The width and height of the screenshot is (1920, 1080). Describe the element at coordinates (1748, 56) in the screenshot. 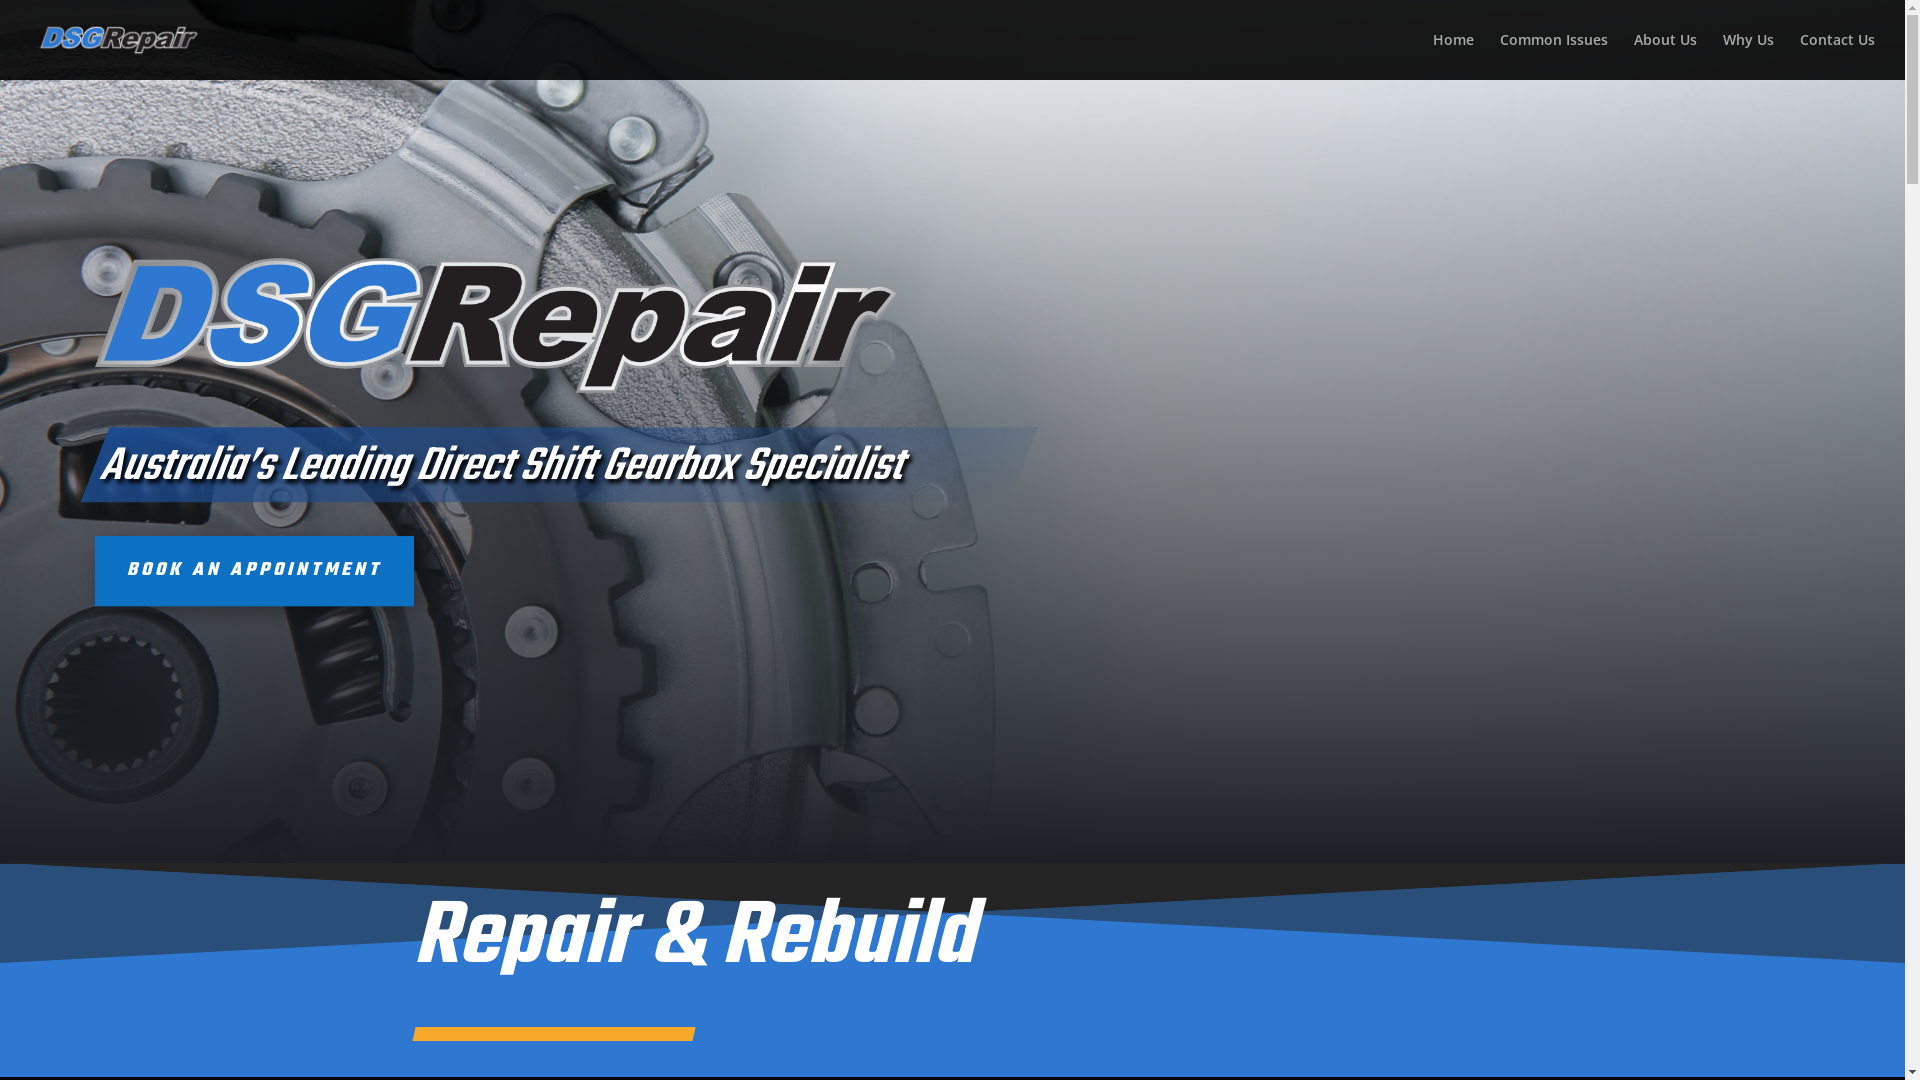

I see `Why Us` at that location.